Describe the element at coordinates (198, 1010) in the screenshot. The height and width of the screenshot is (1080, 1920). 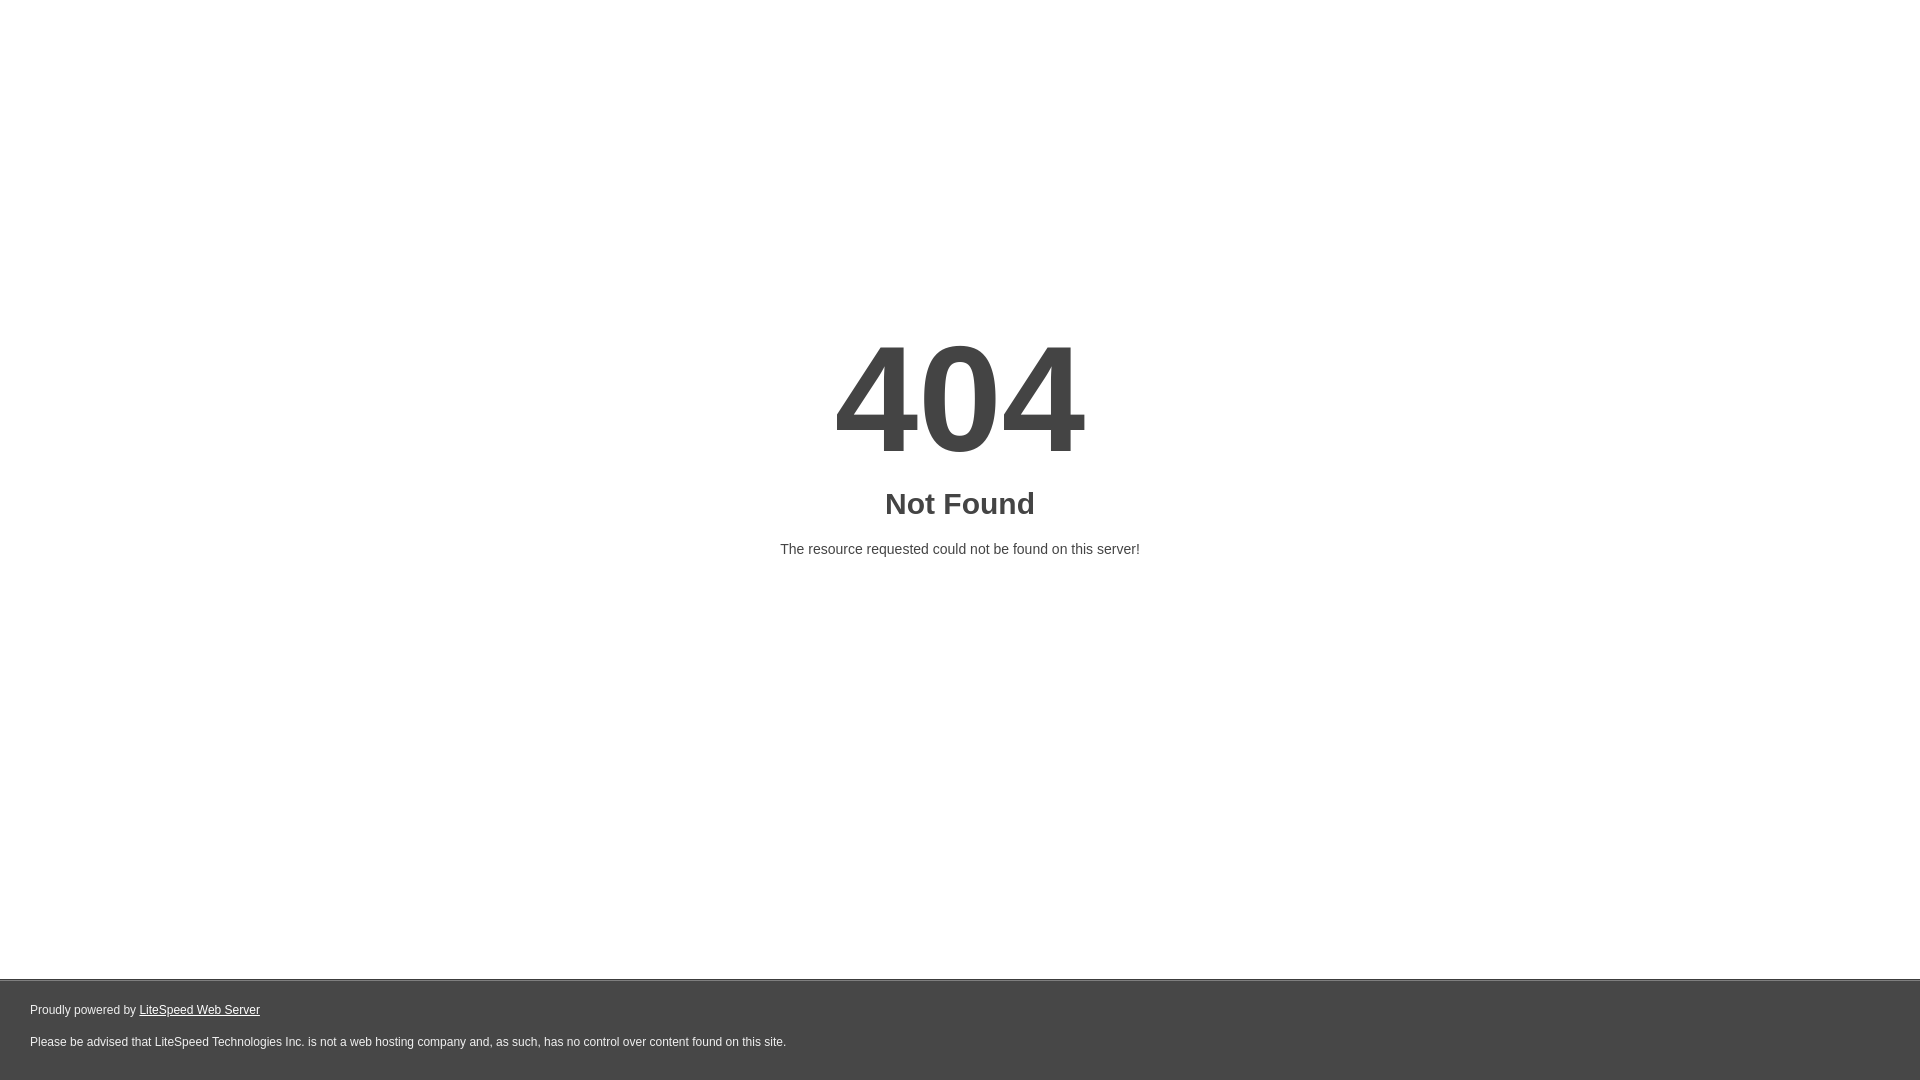
I see `LiteSpeed Web Server` at that location.